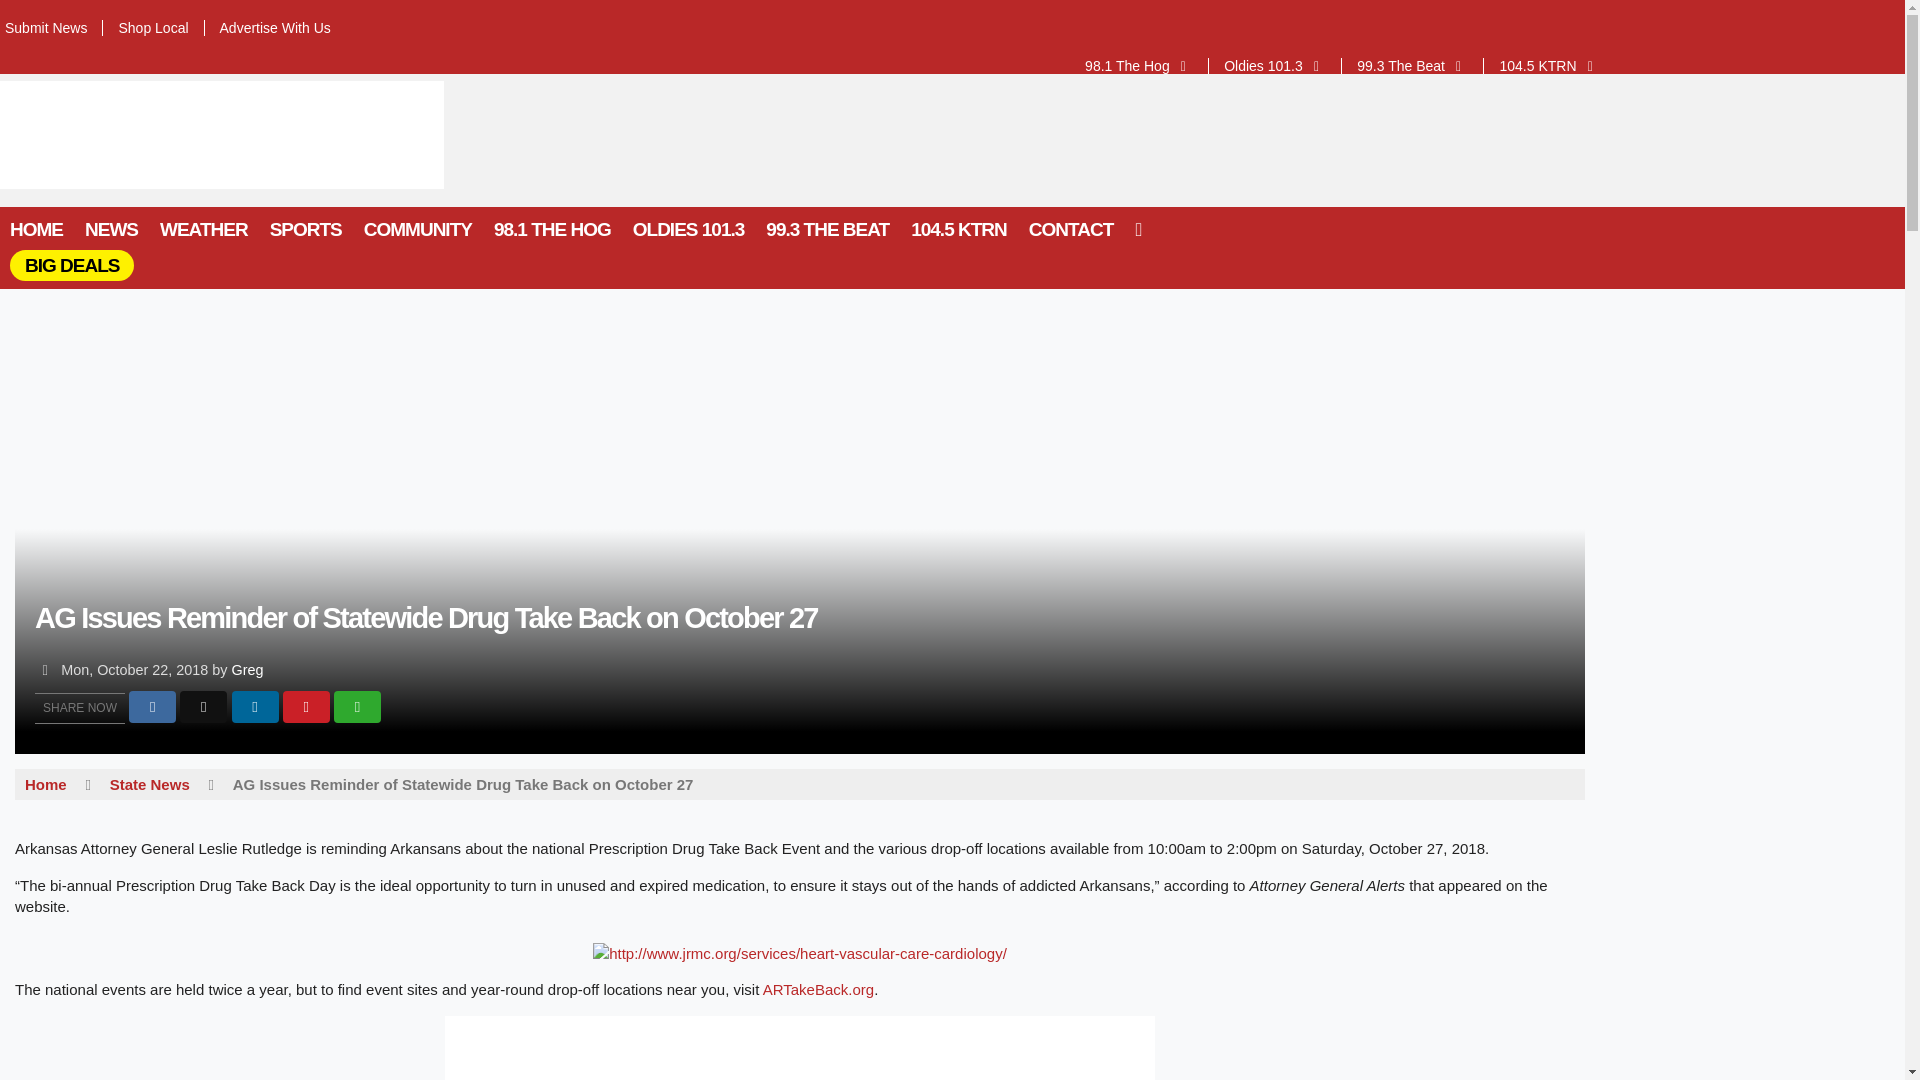 This screenshot has height=1080, width=1920. What do you see at coordinates (248, 670) in the screenshot?
I see `Posts by Greg` at bounding box center [248, 670].